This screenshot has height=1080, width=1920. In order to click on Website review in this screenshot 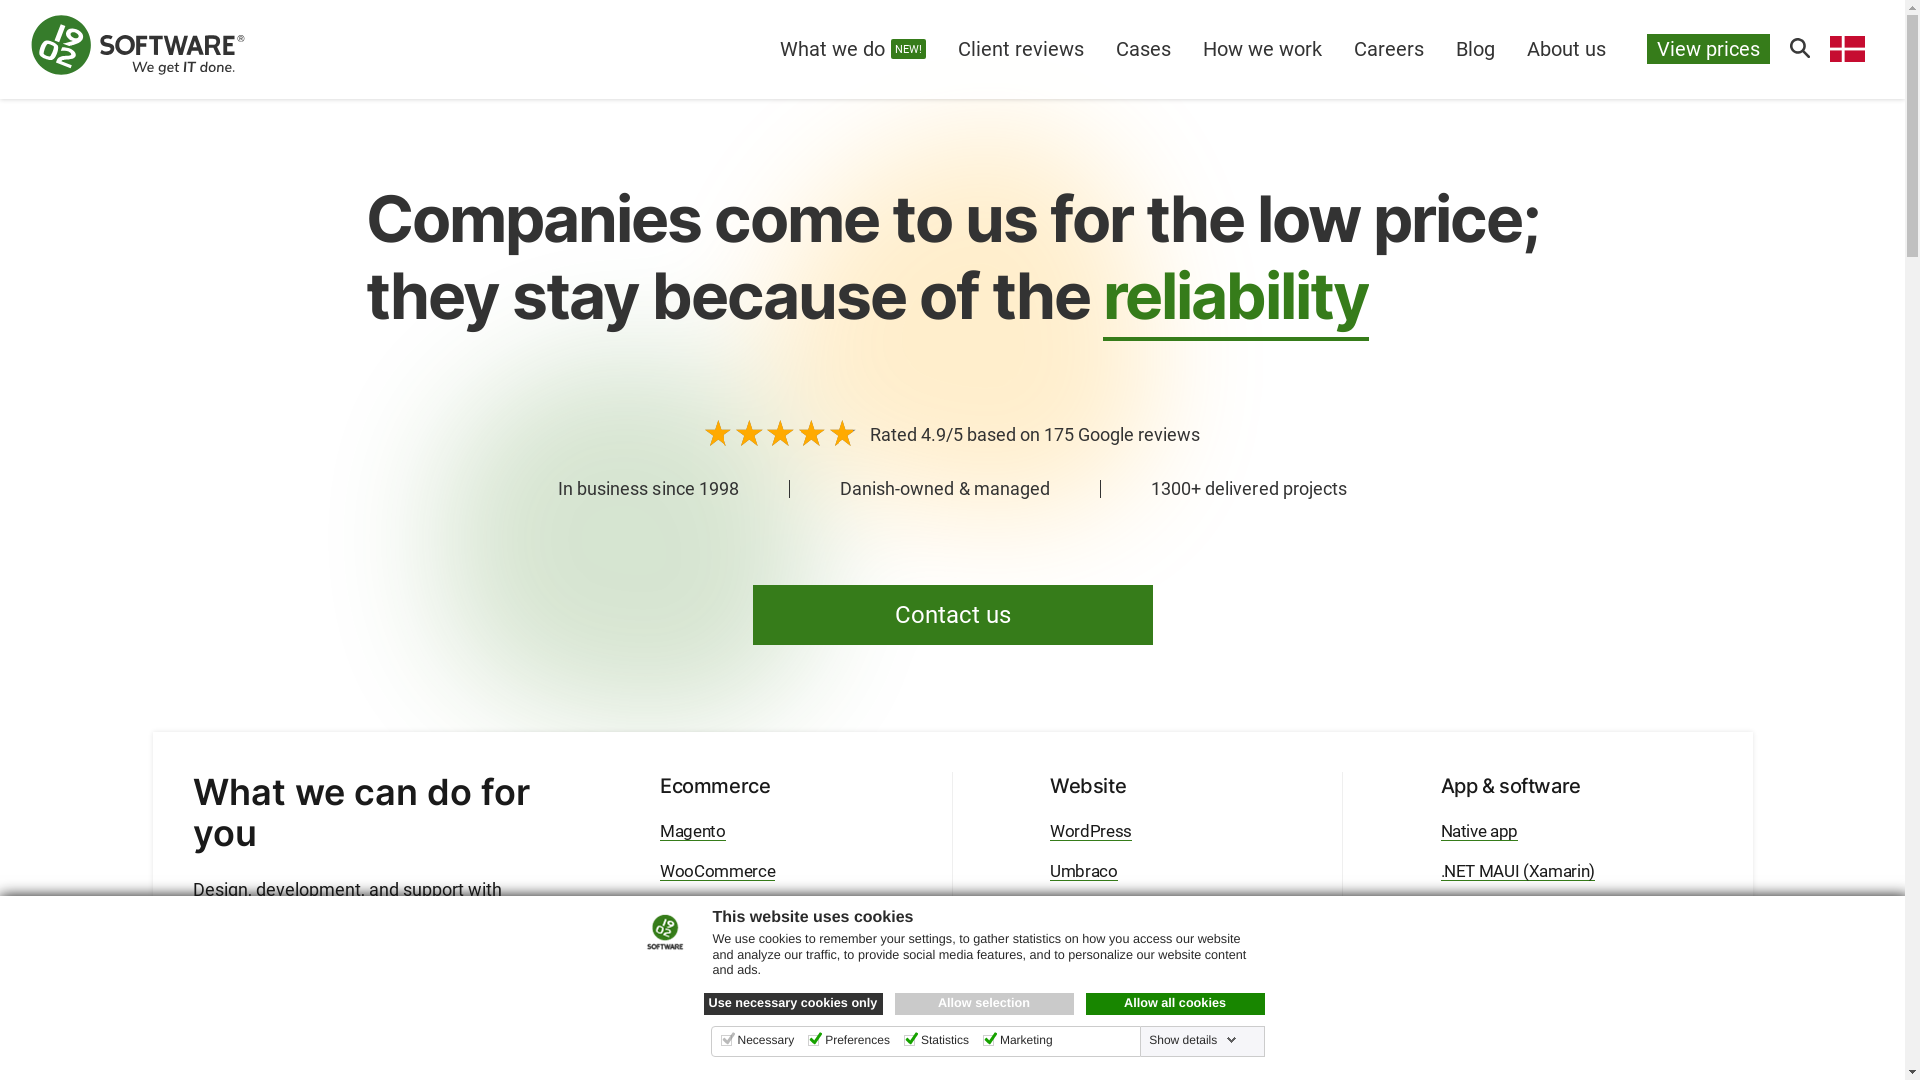, I will do `click(1105, 991)`.